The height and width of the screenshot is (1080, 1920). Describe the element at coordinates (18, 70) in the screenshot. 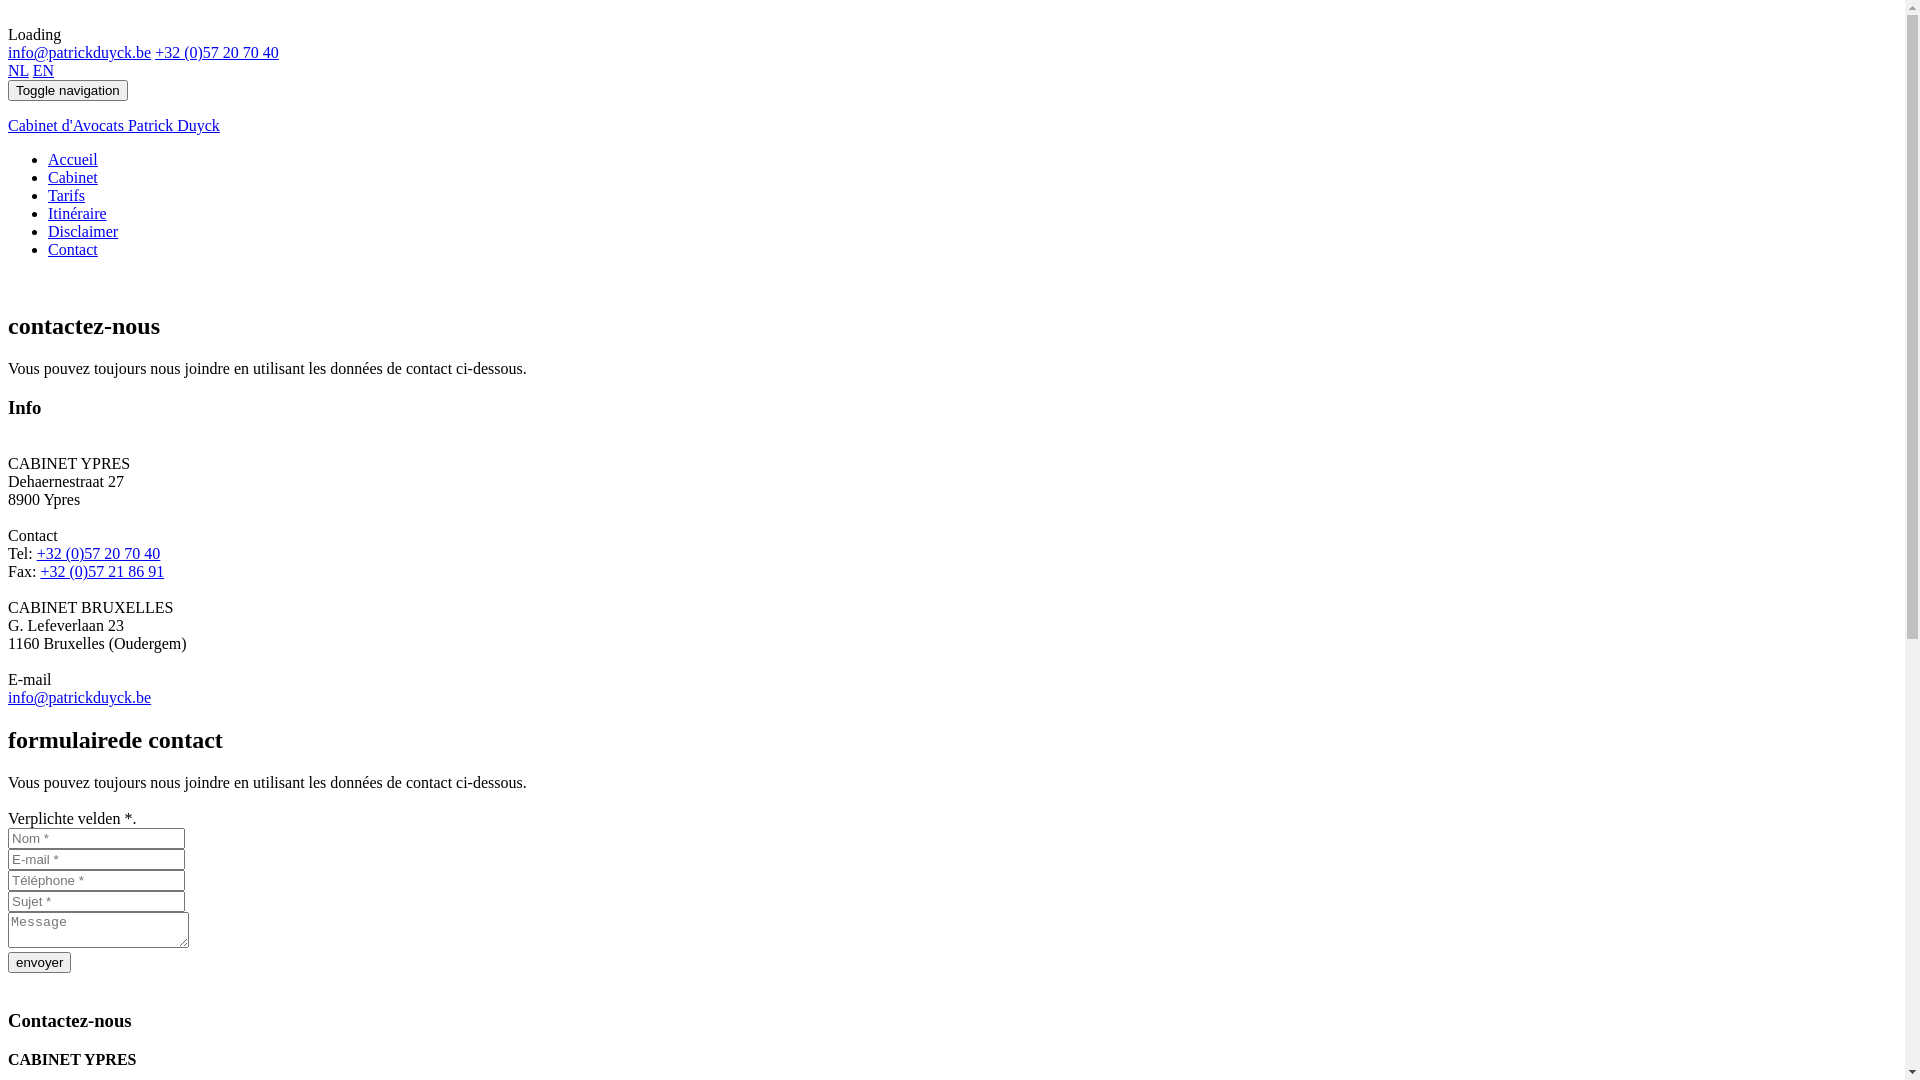

I see `NL` at that location.